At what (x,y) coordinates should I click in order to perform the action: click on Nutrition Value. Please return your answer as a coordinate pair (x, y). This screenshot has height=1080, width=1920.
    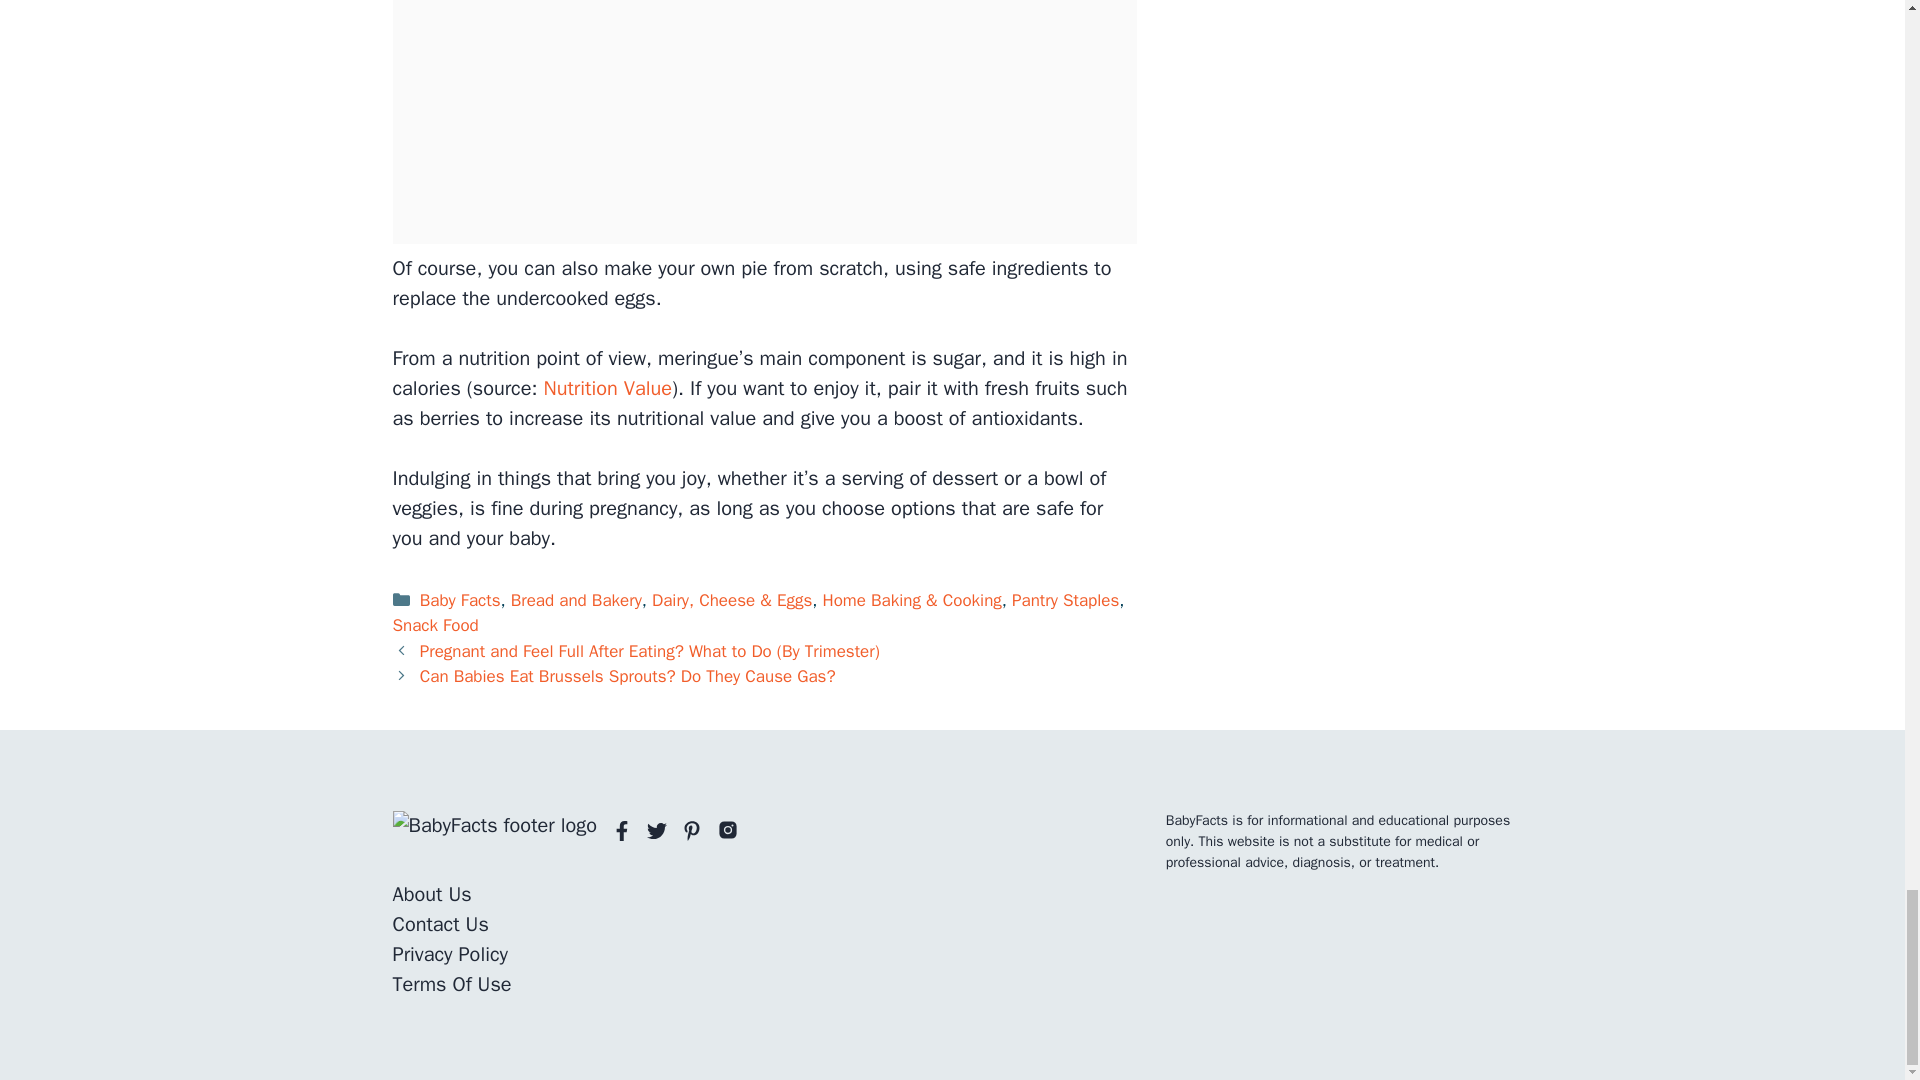
    Looking at the image, I should click on (608, 388).